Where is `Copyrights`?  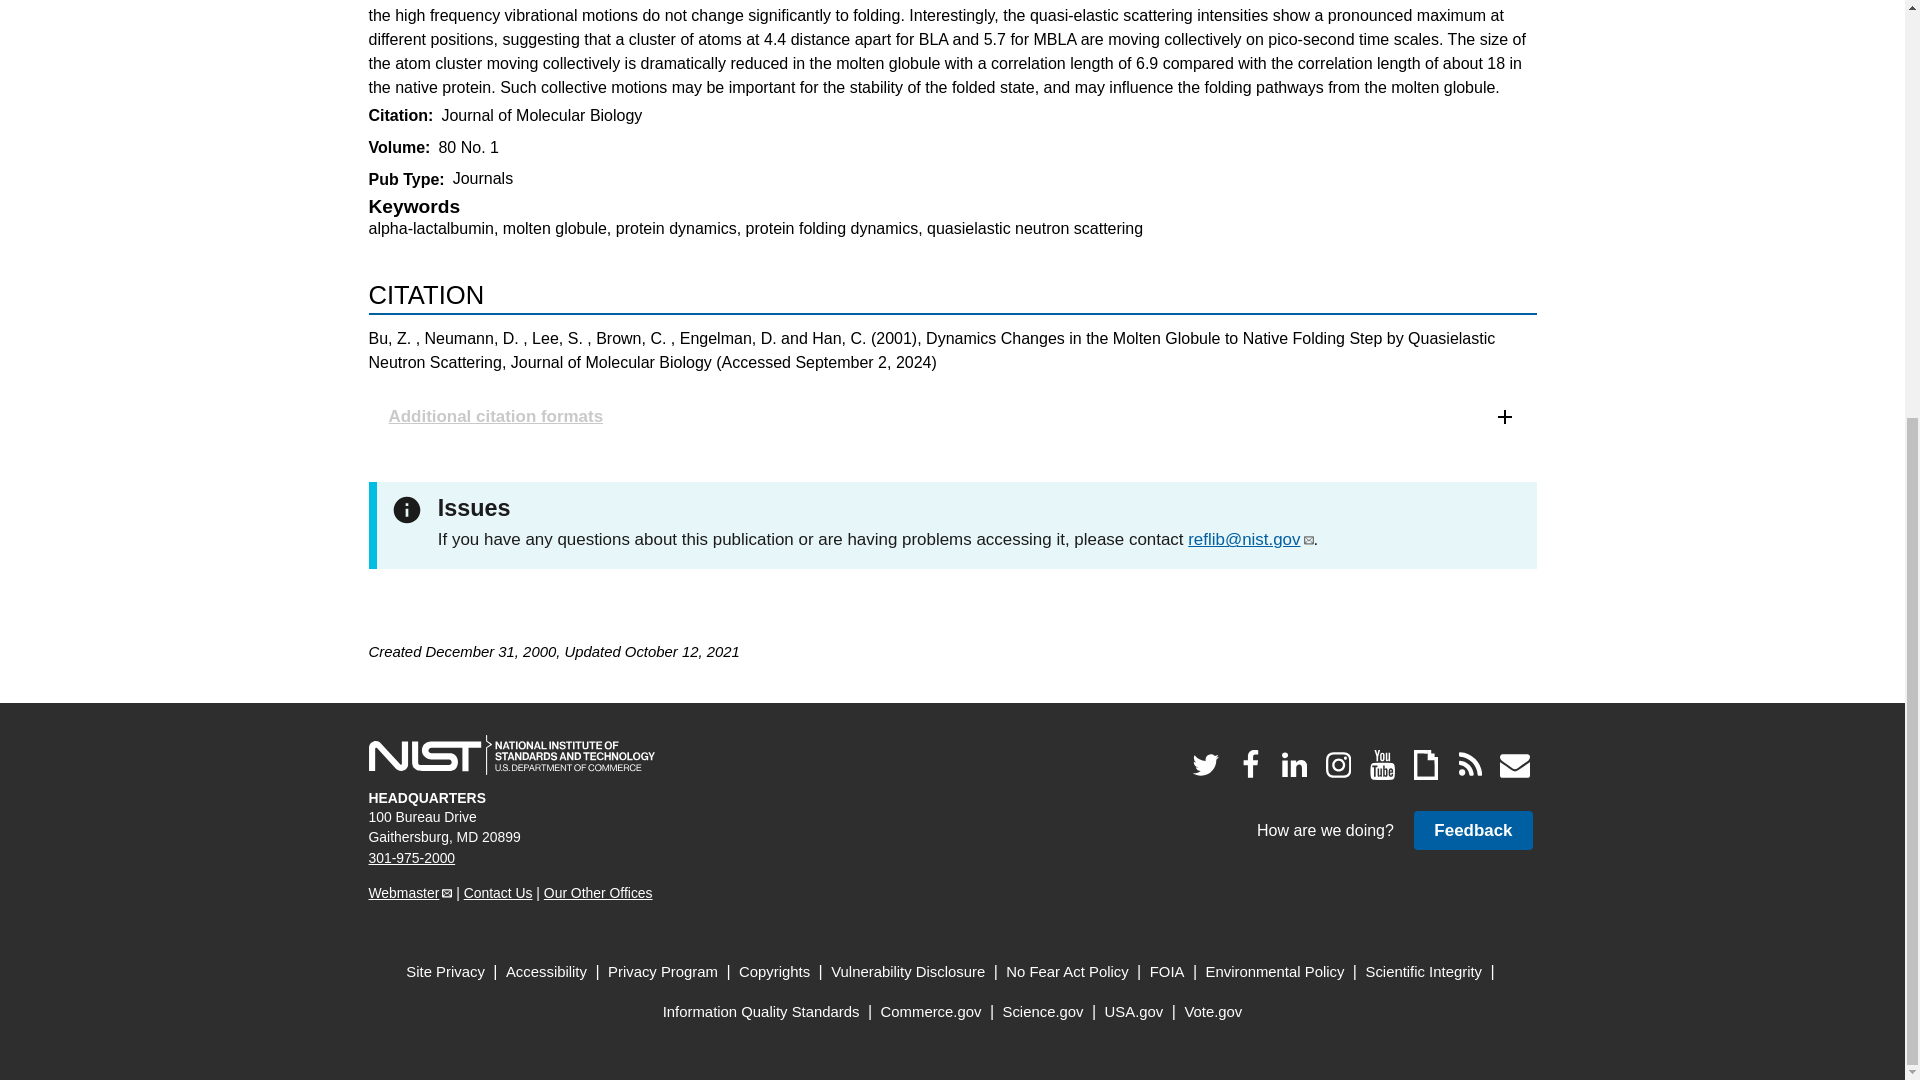
Copyrights is located at coordinates (774, 972).